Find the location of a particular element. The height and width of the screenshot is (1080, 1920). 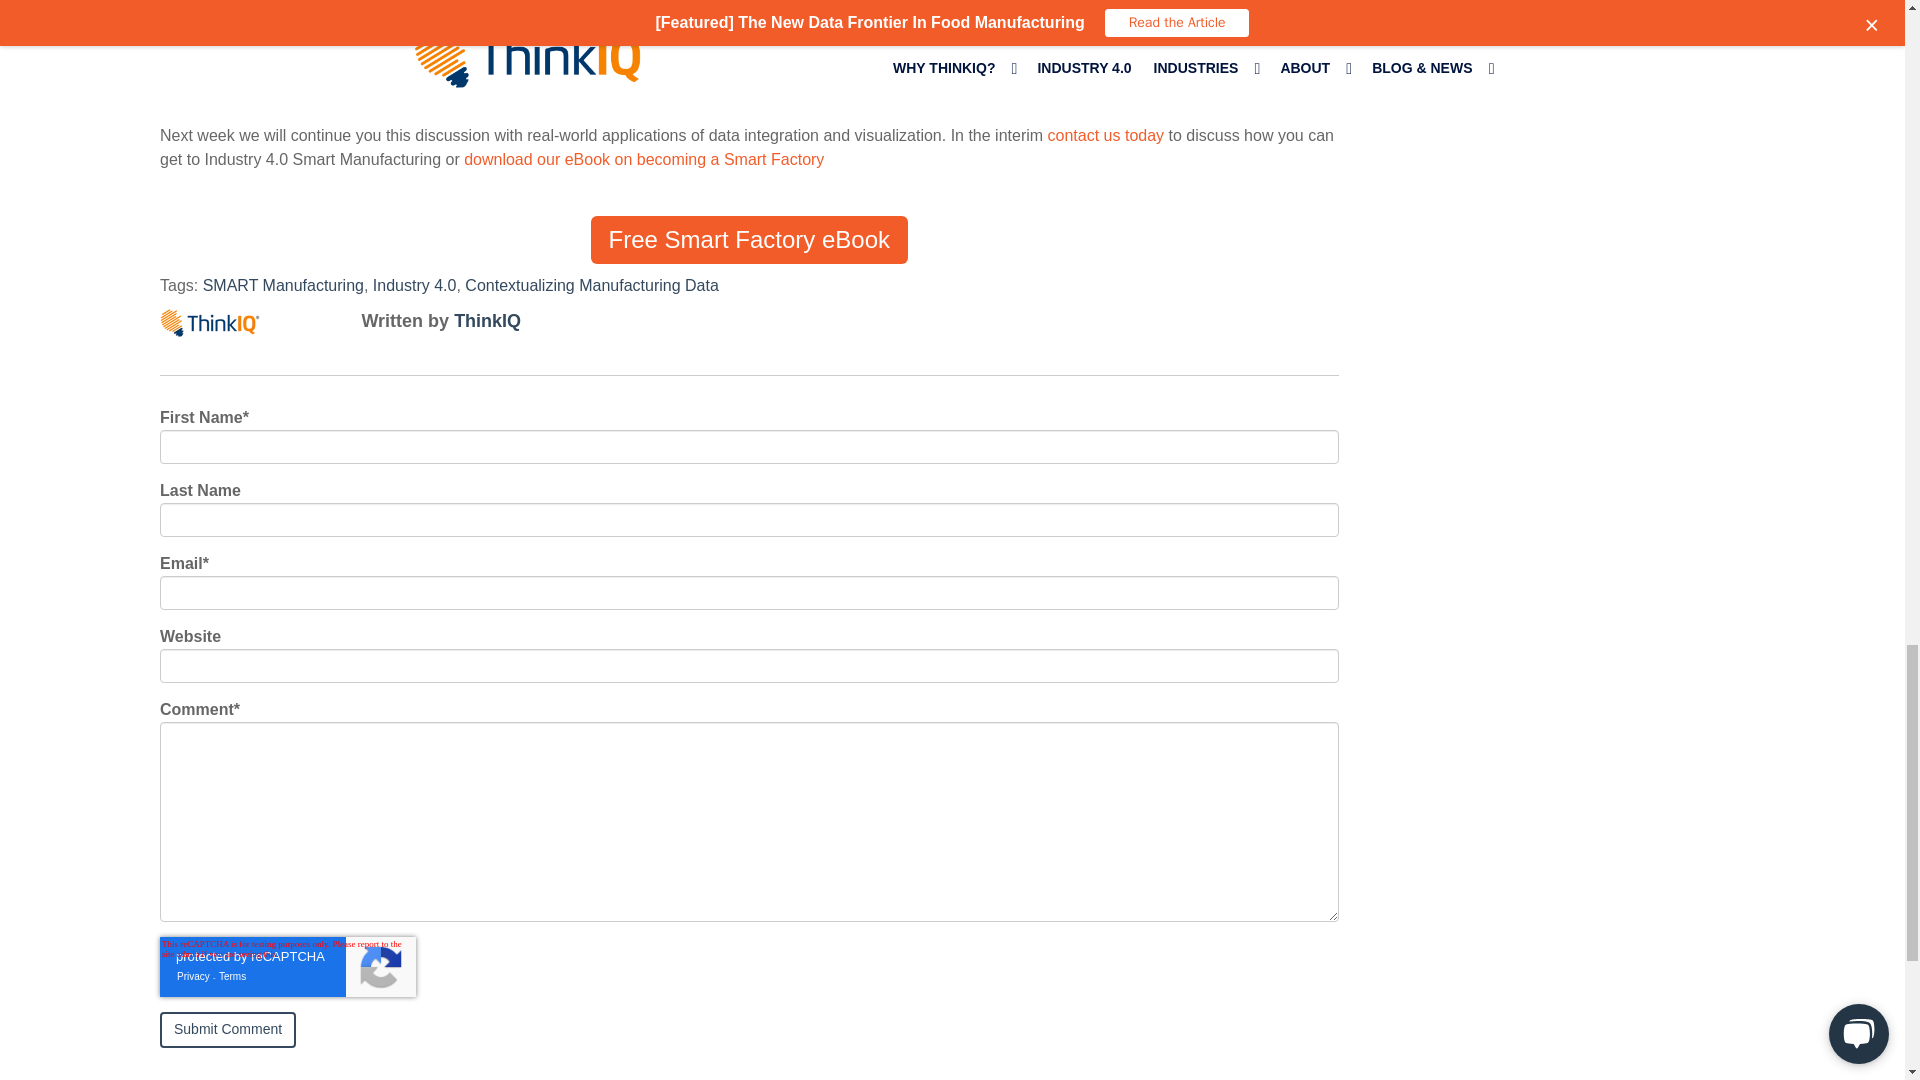

Free Smart Factory eBook is located at coordinates (750, 240).